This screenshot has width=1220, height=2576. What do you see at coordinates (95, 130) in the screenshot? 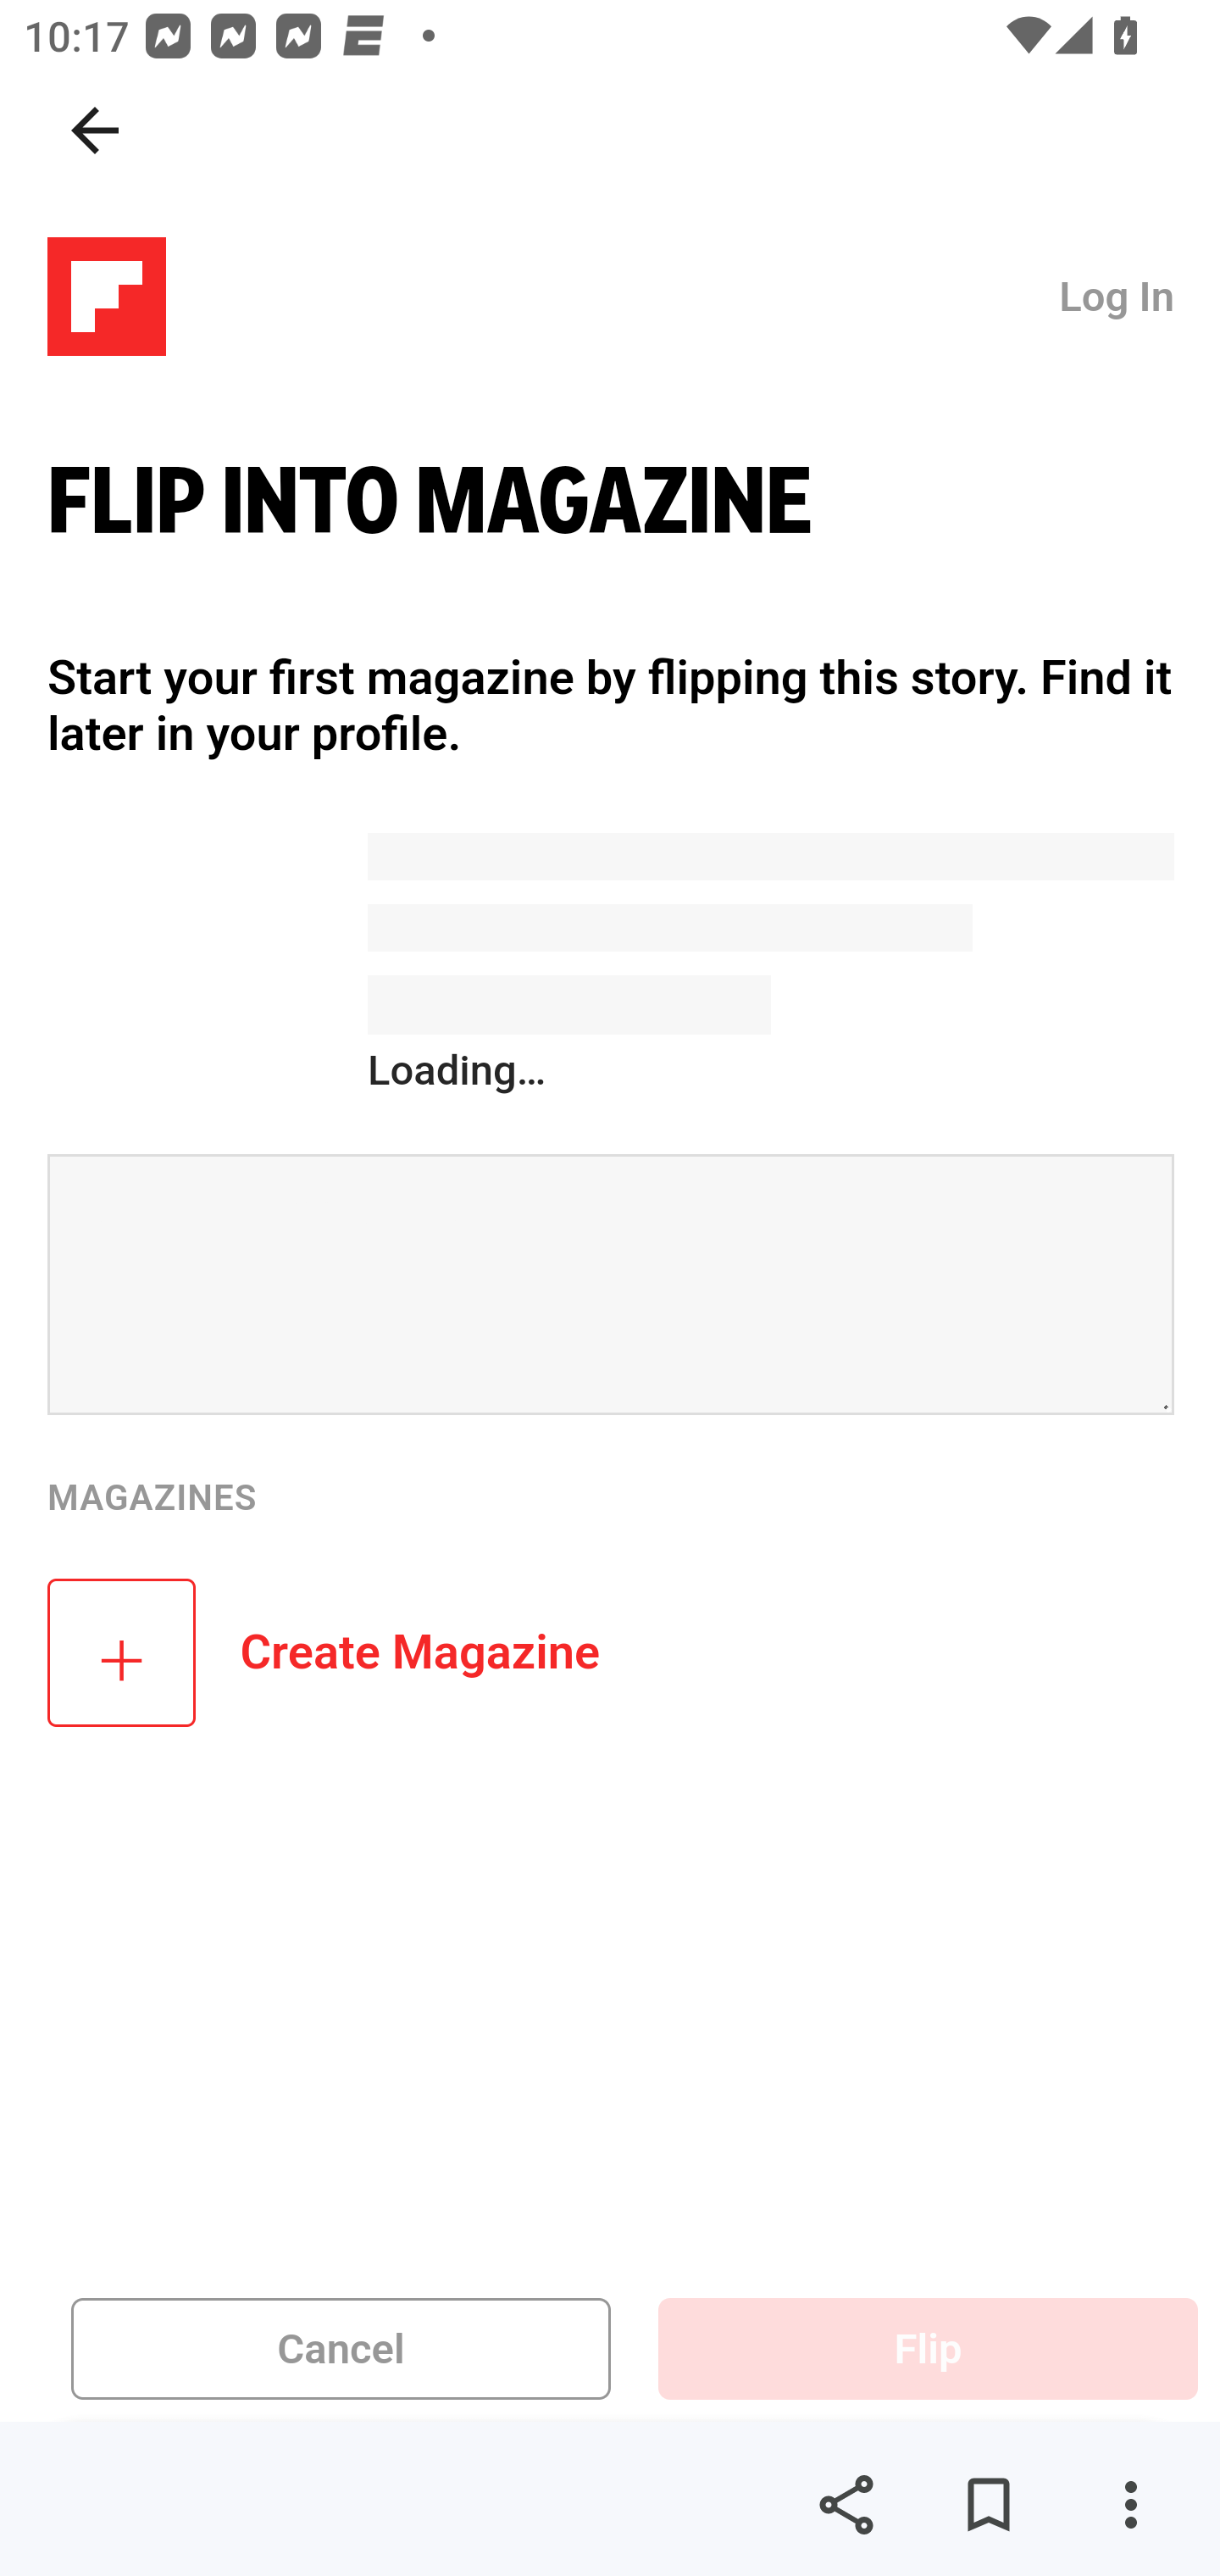
I see `Navigate up` at bounding box center [95, 130].